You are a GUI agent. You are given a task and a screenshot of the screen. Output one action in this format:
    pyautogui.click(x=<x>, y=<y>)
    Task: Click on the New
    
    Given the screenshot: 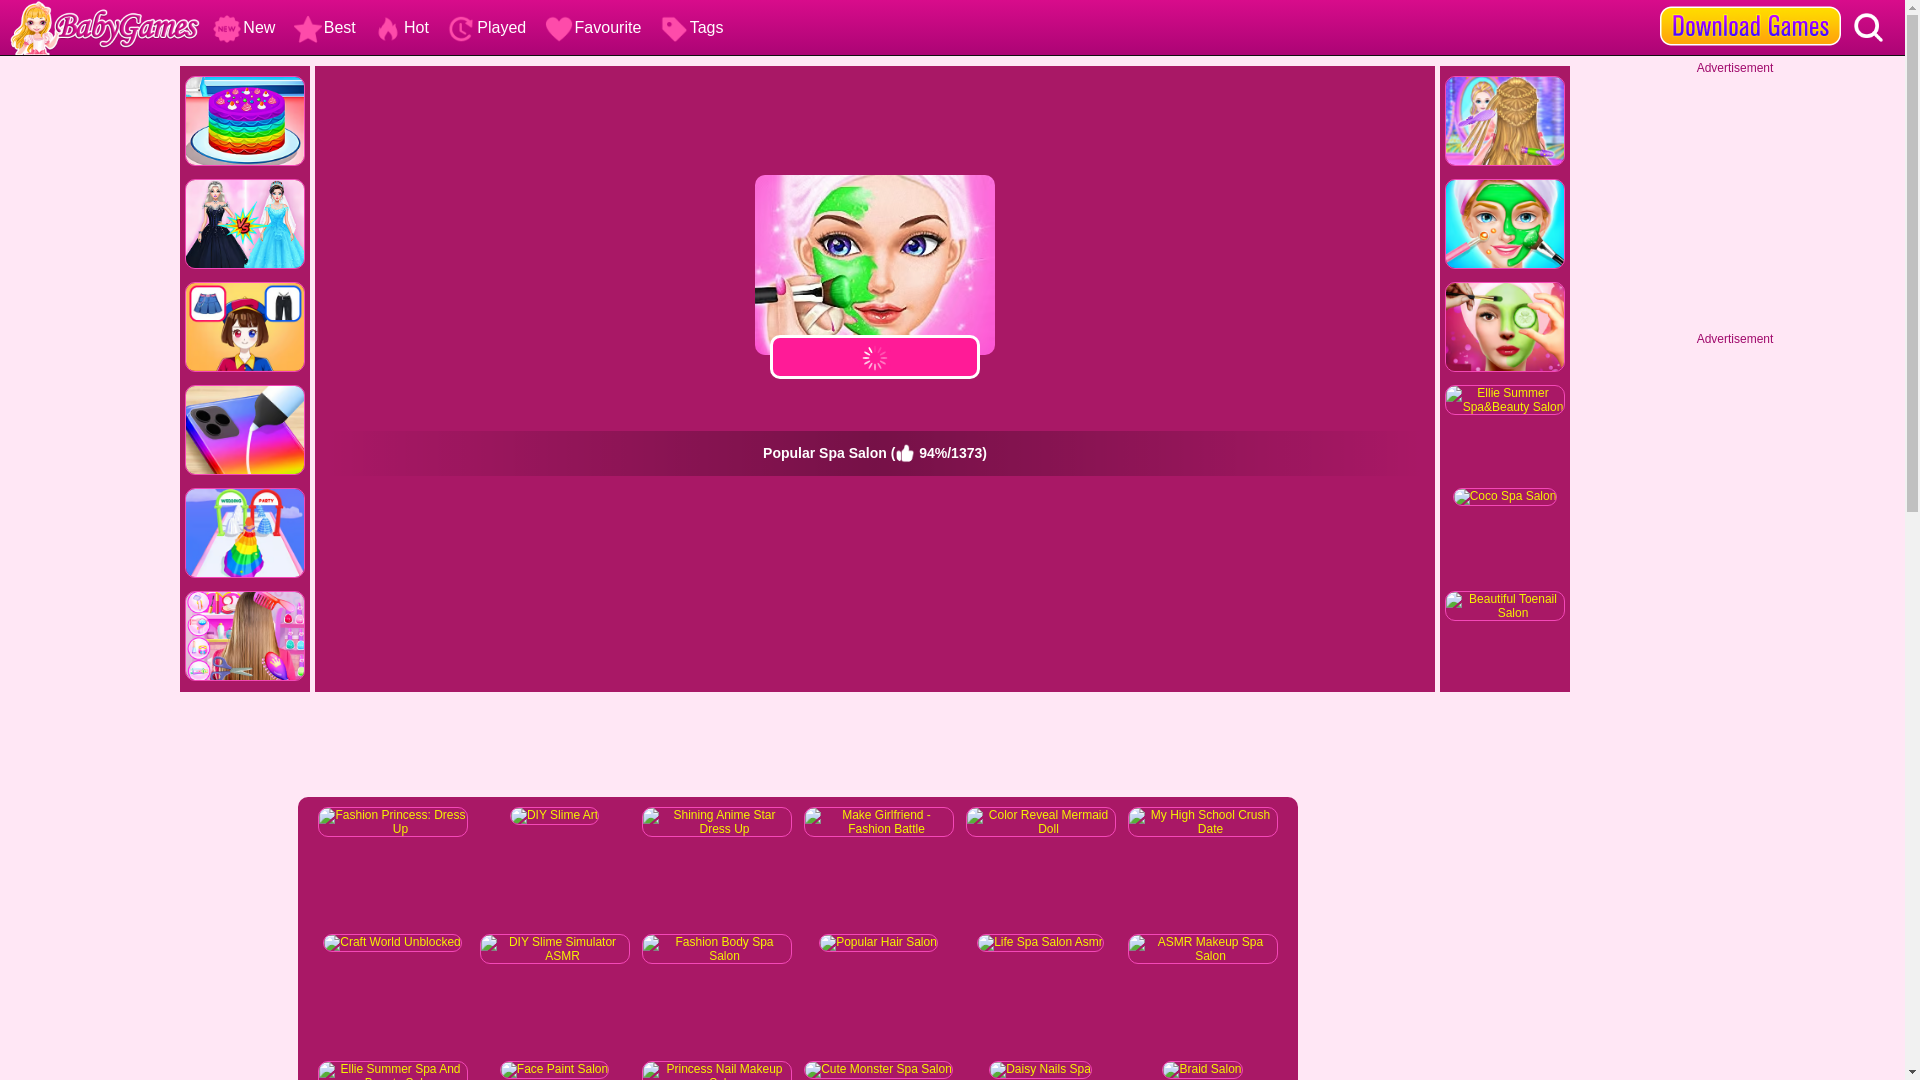 What is the action you would take?
    pyautogui.click(x=242, y=27)
    